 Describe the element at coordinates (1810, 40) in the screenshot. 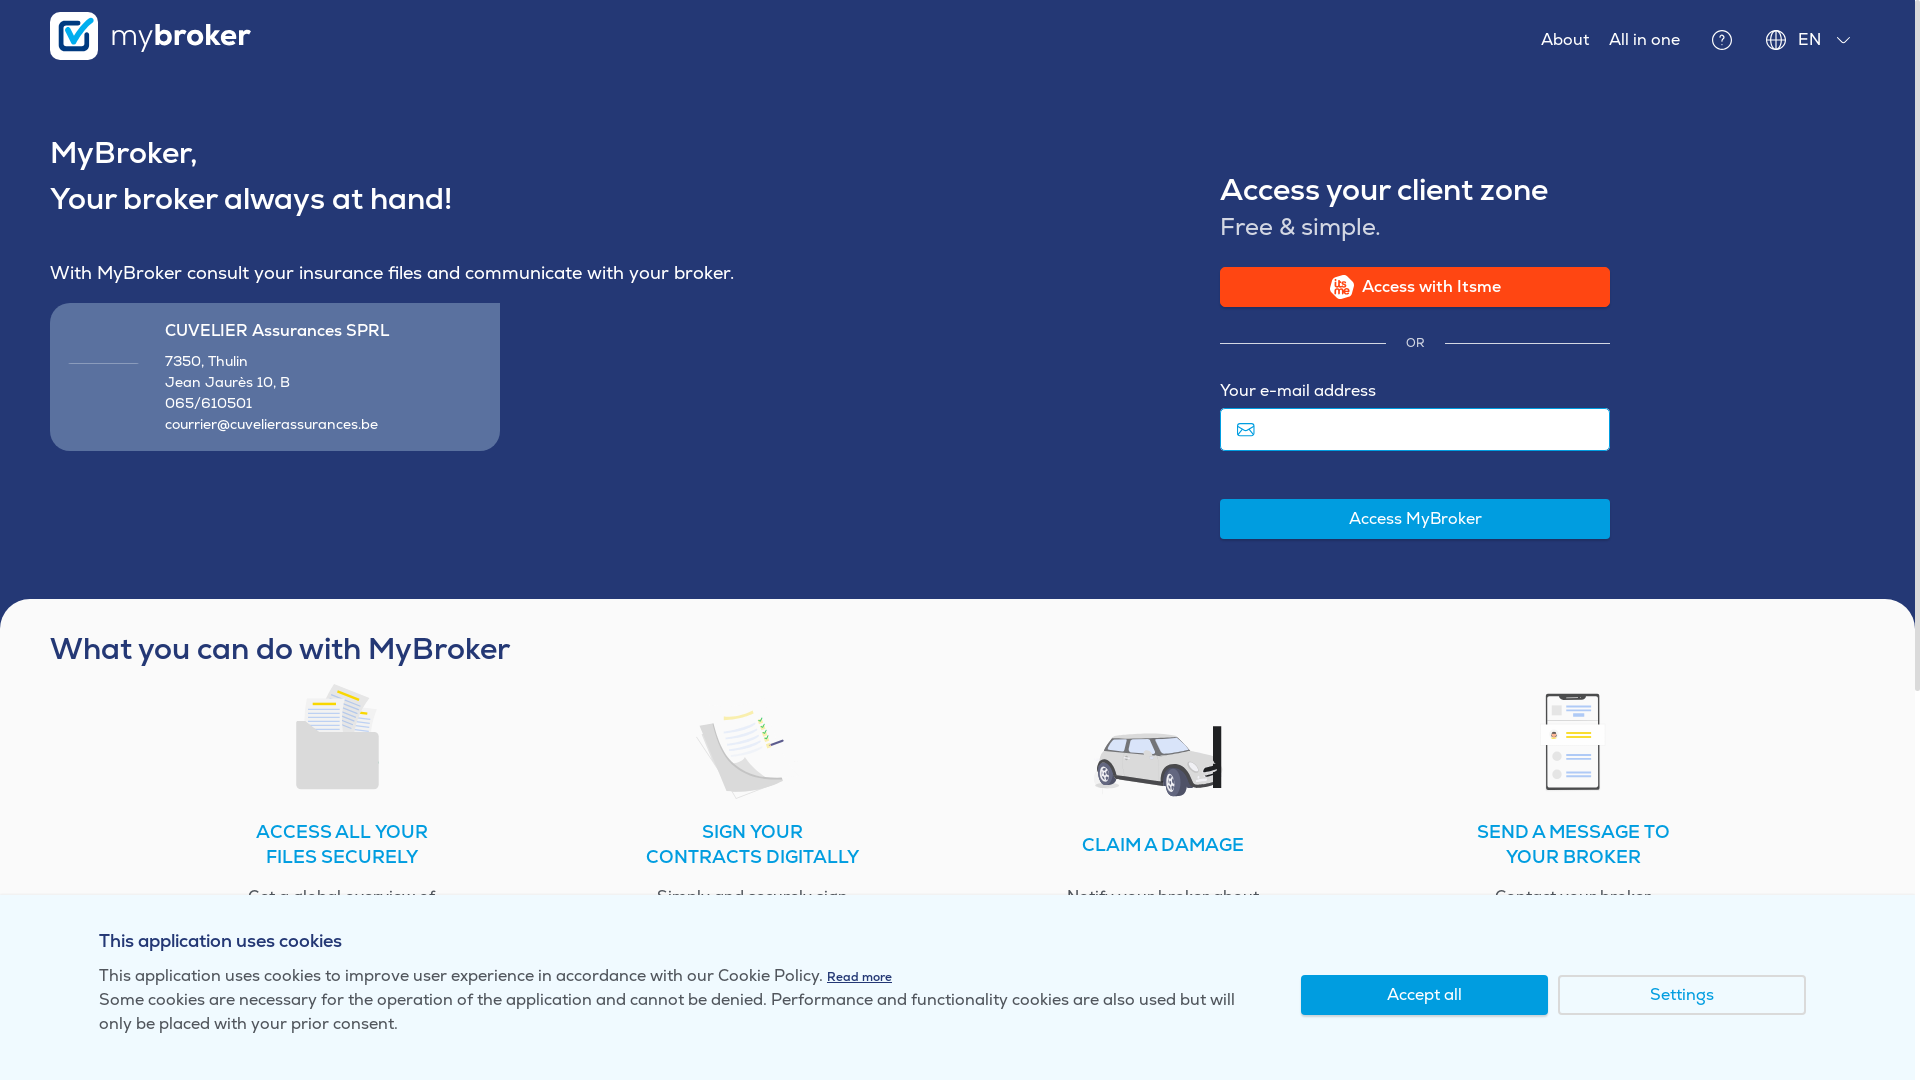

I see `EN` at that location.